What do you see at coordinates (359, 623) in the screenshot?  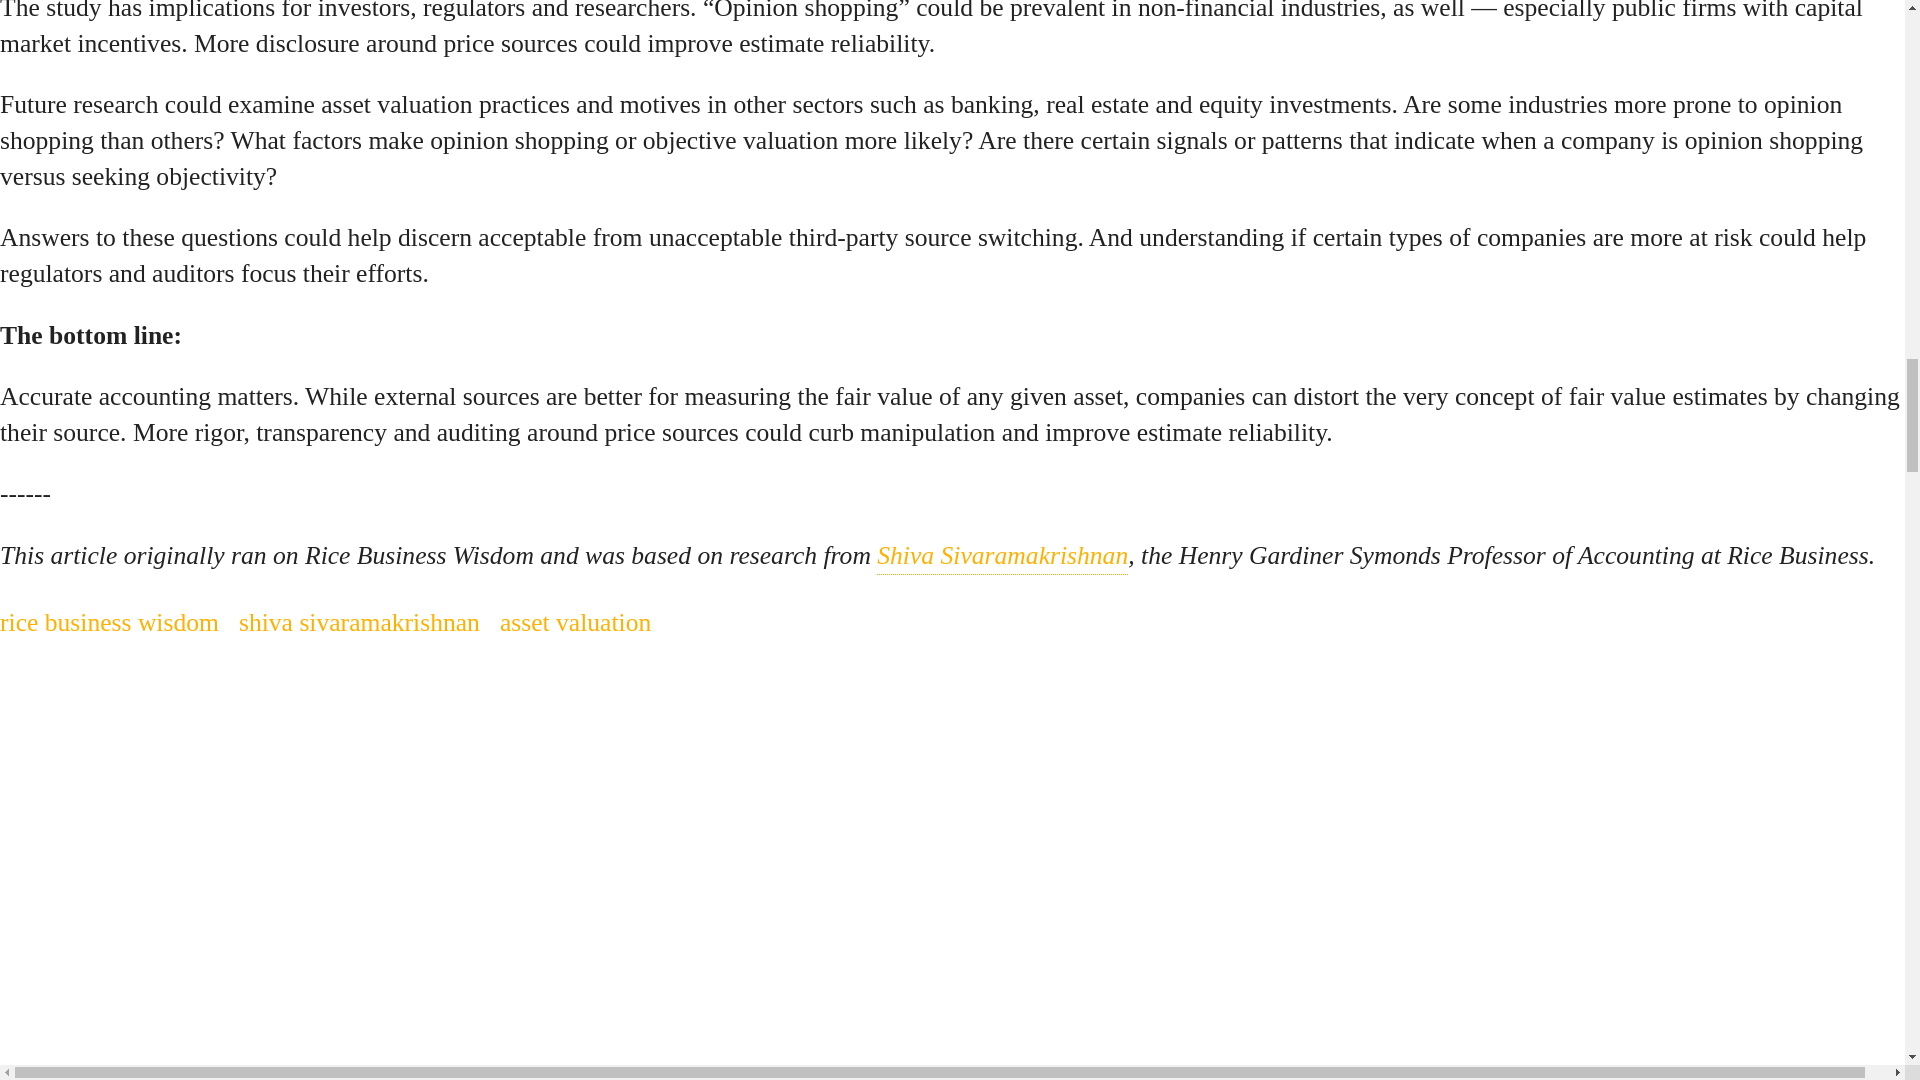 I see `shiva sivaramakrishnan` at bounding box center [359, 623].